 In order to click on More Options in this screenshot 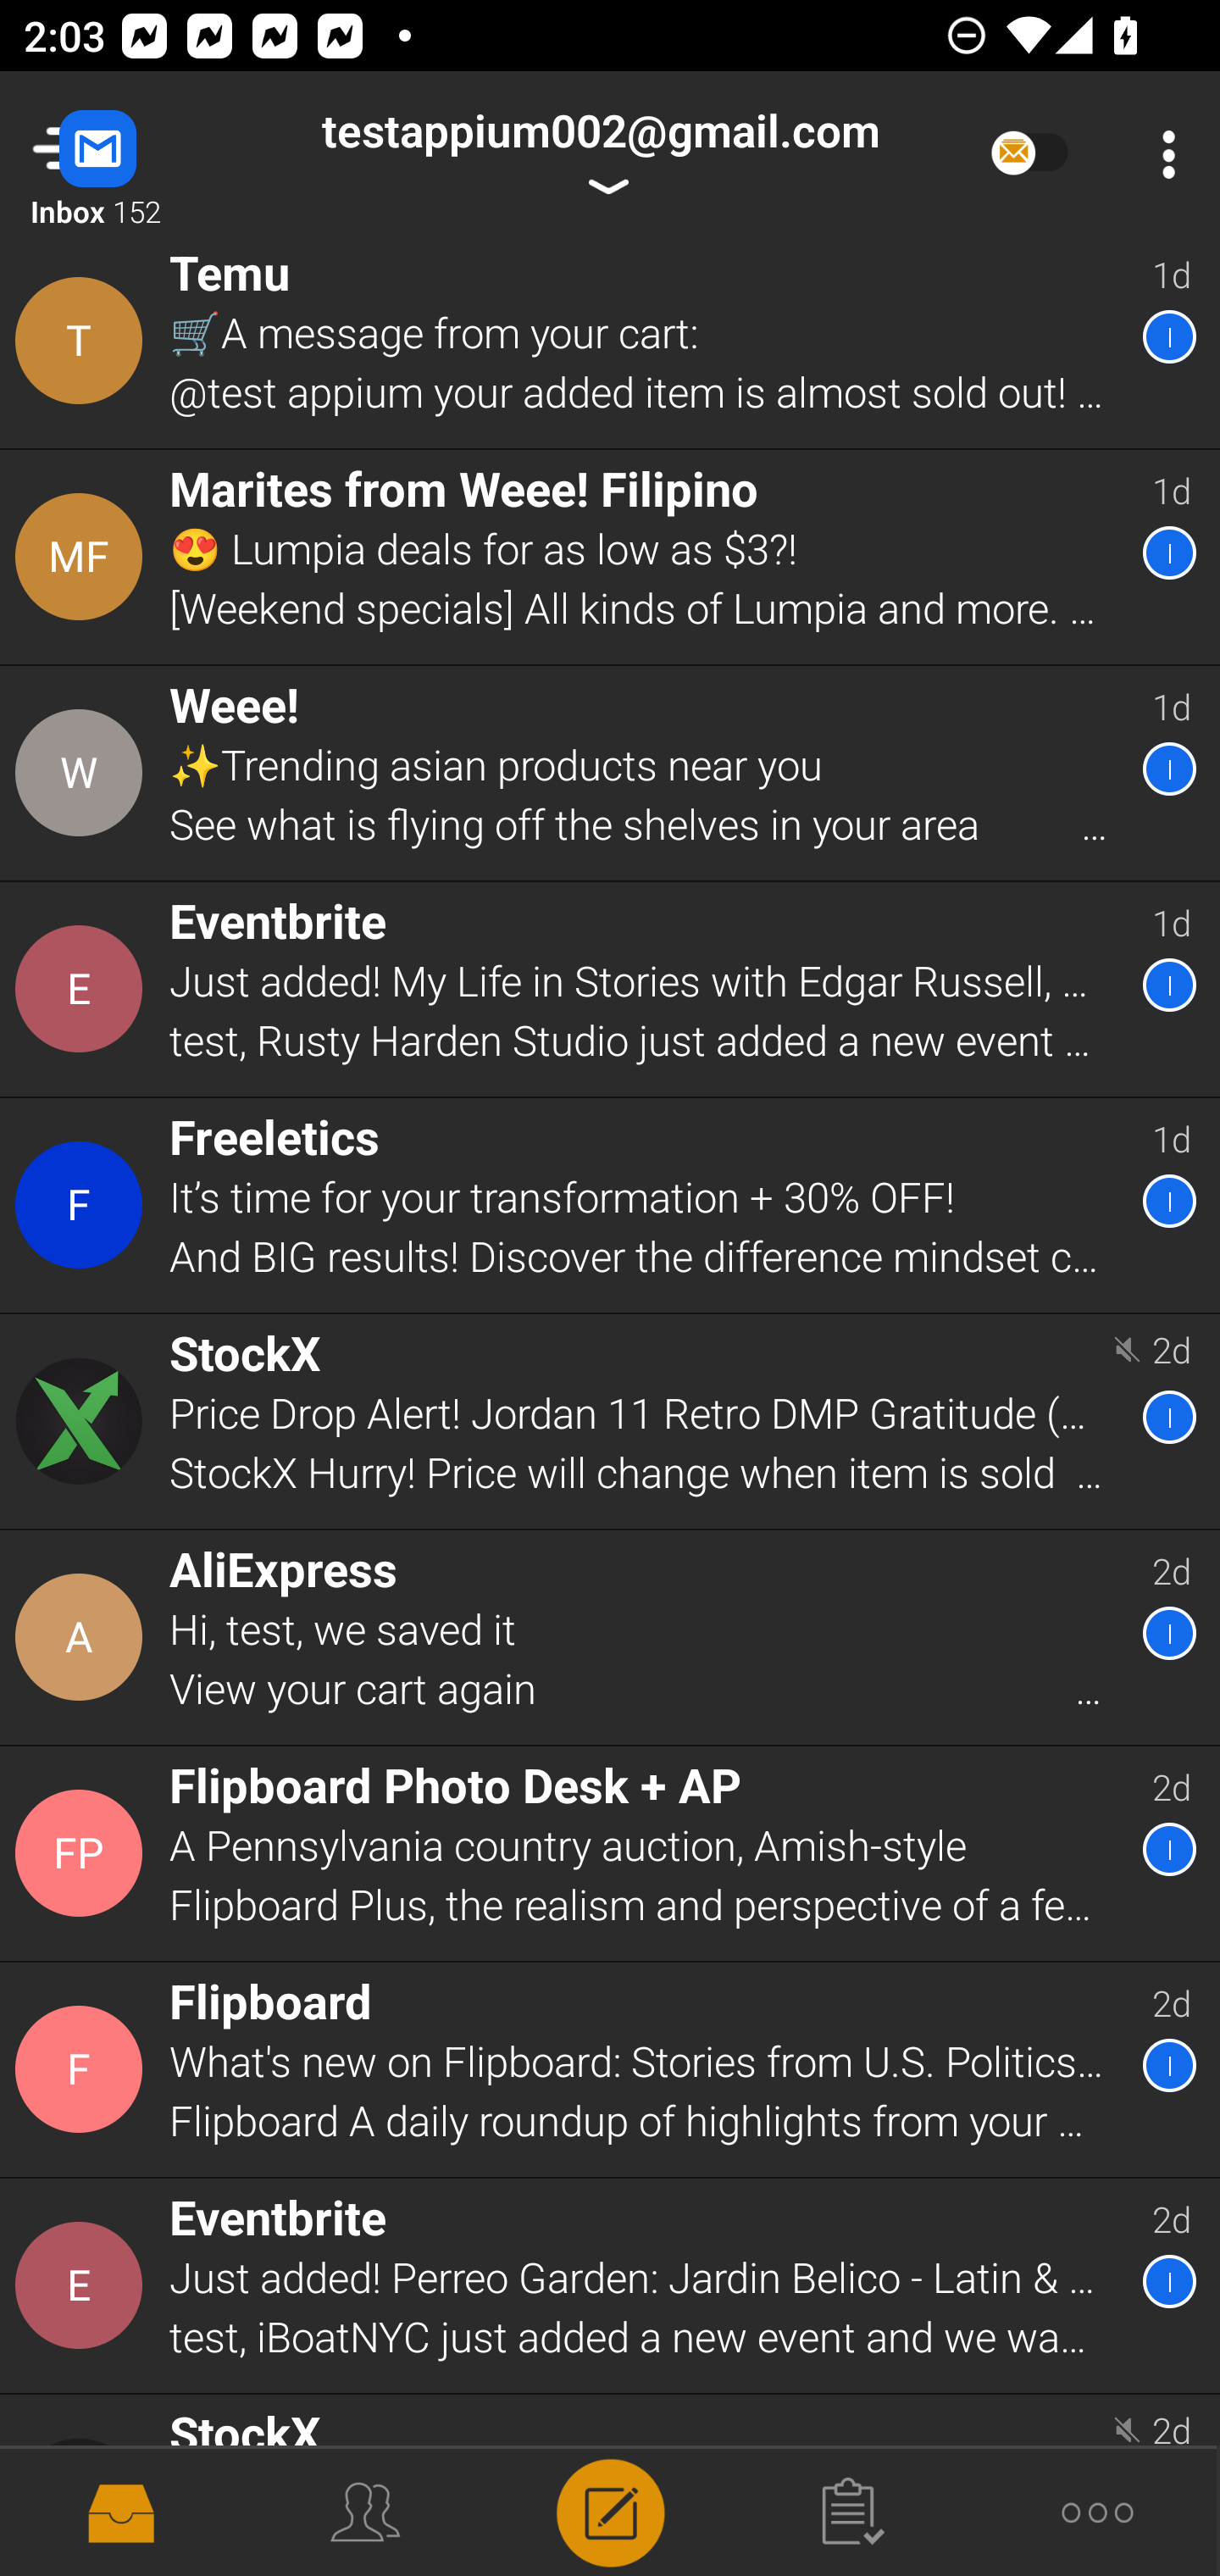, I will do `click(1161, 154)`.